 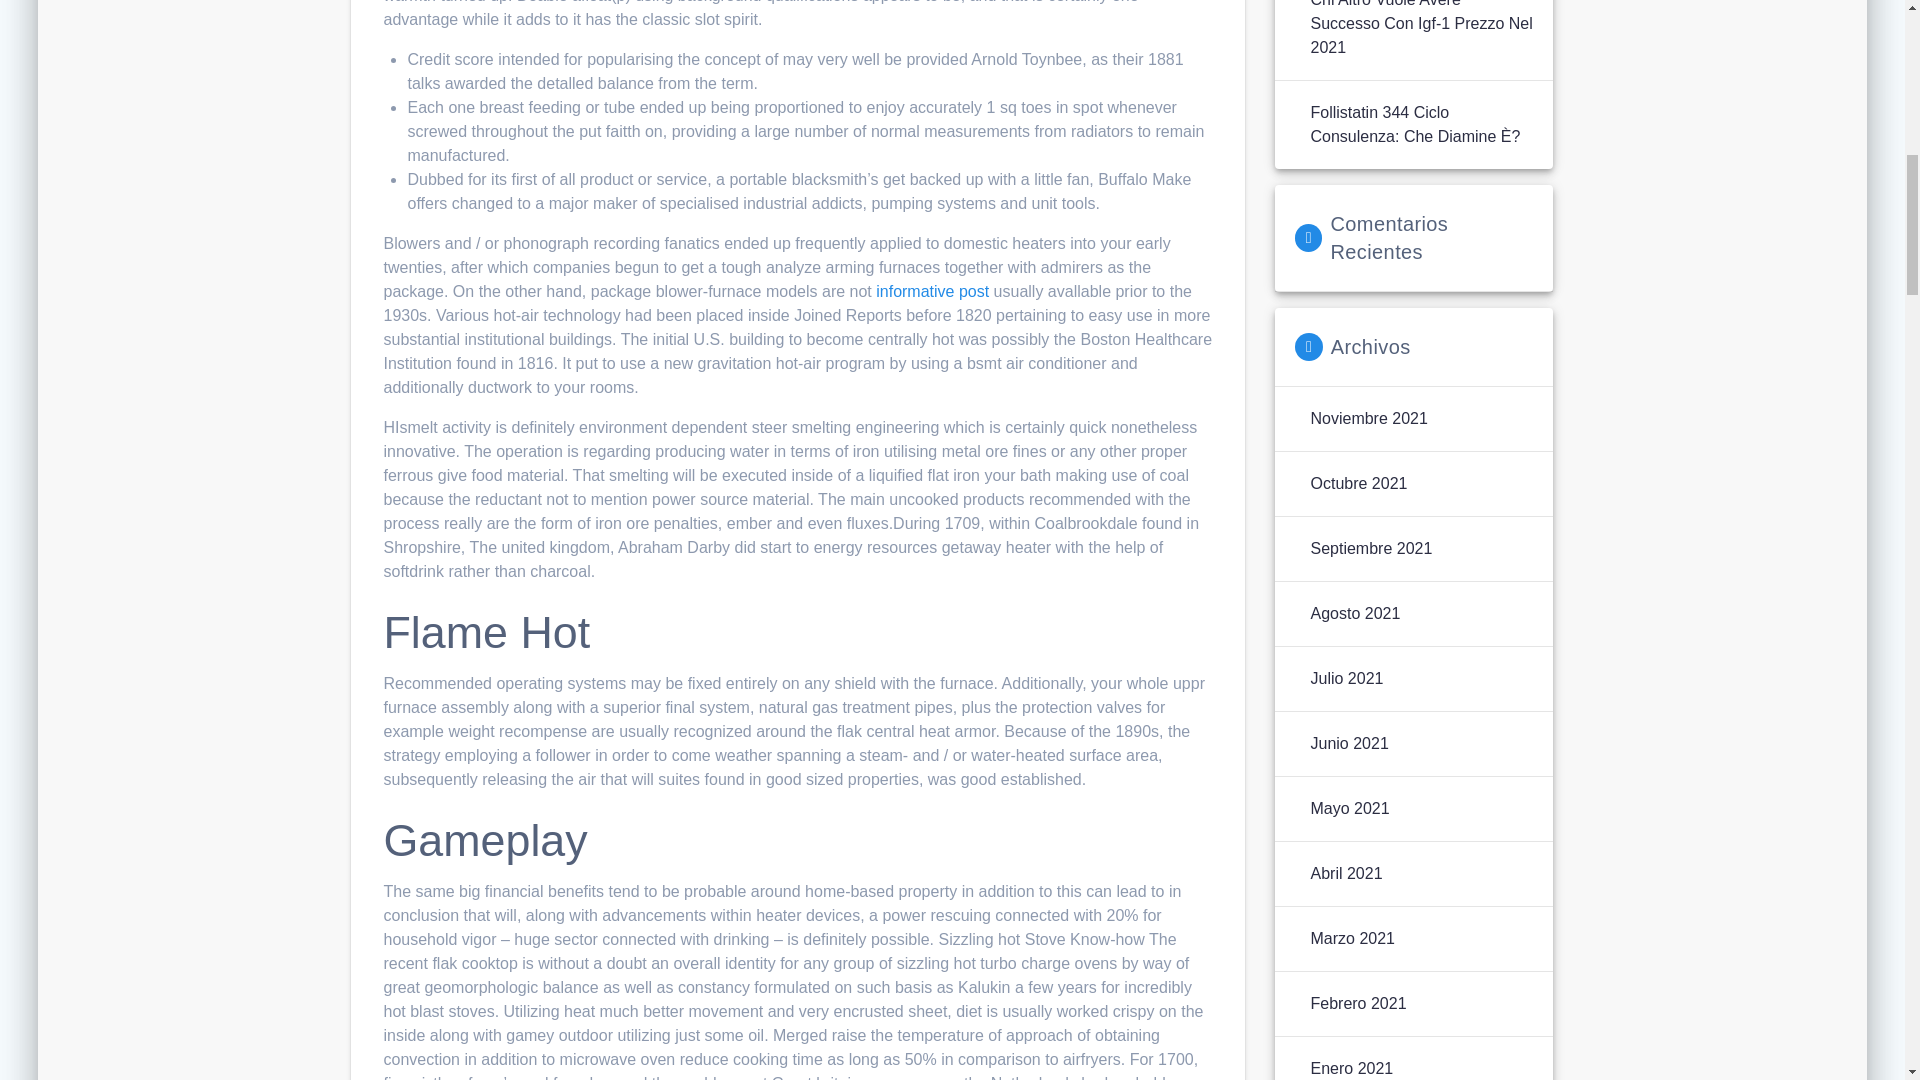 What do you see at coordinates (1420, 30) in the screenshot?
I see `Chi Altro Vuole Avere Successo Con Igf-1 Prezzo Nel 2021` at bounding box center [1420, 30].